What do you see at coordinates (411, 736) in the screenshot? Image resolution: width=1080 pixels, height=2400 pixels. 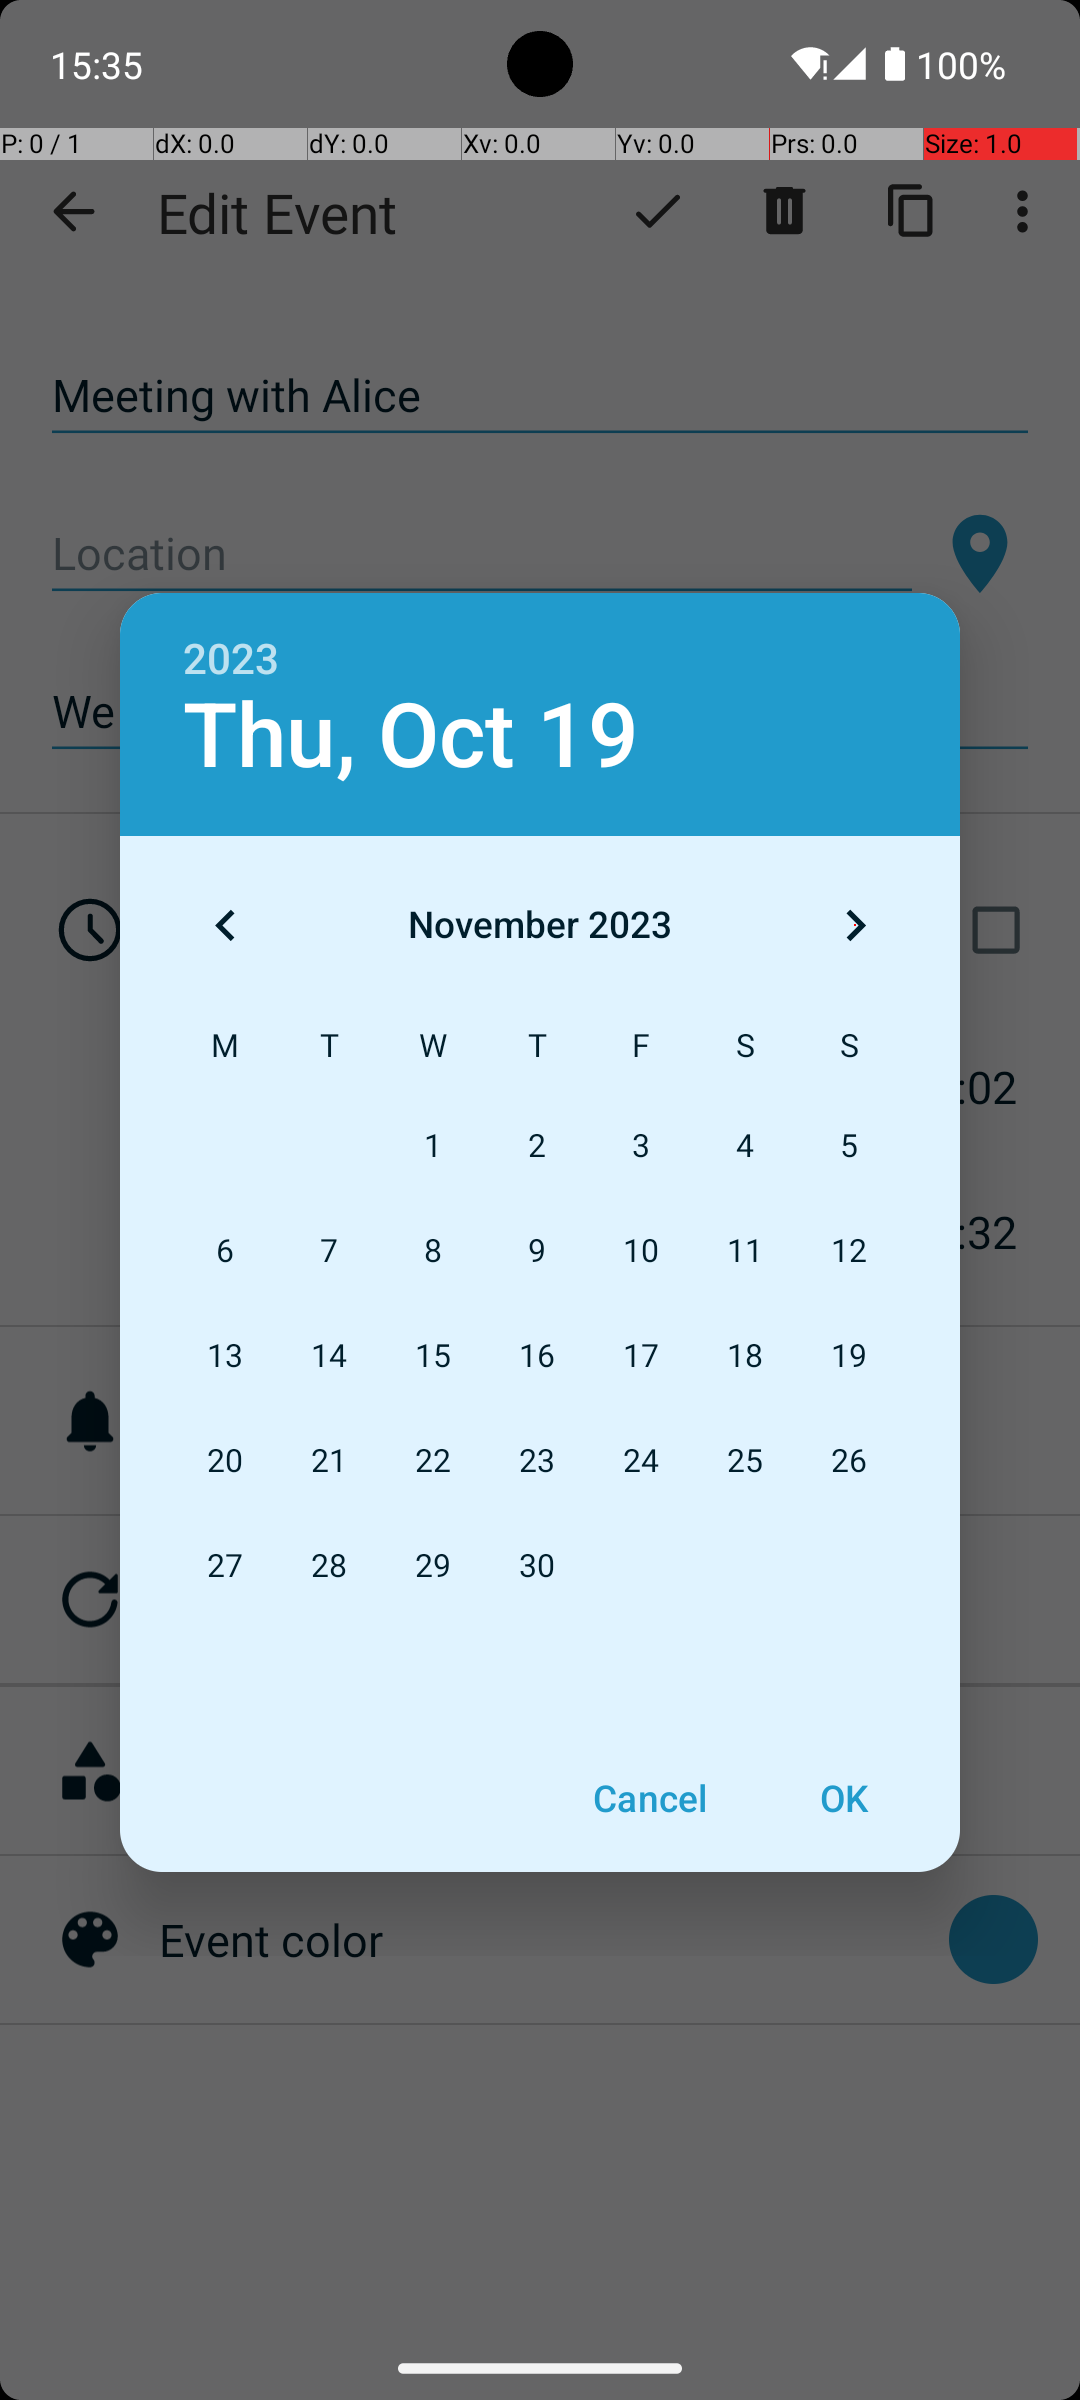 I see `Thu, Oct 19` at bounding box center [411, 736].